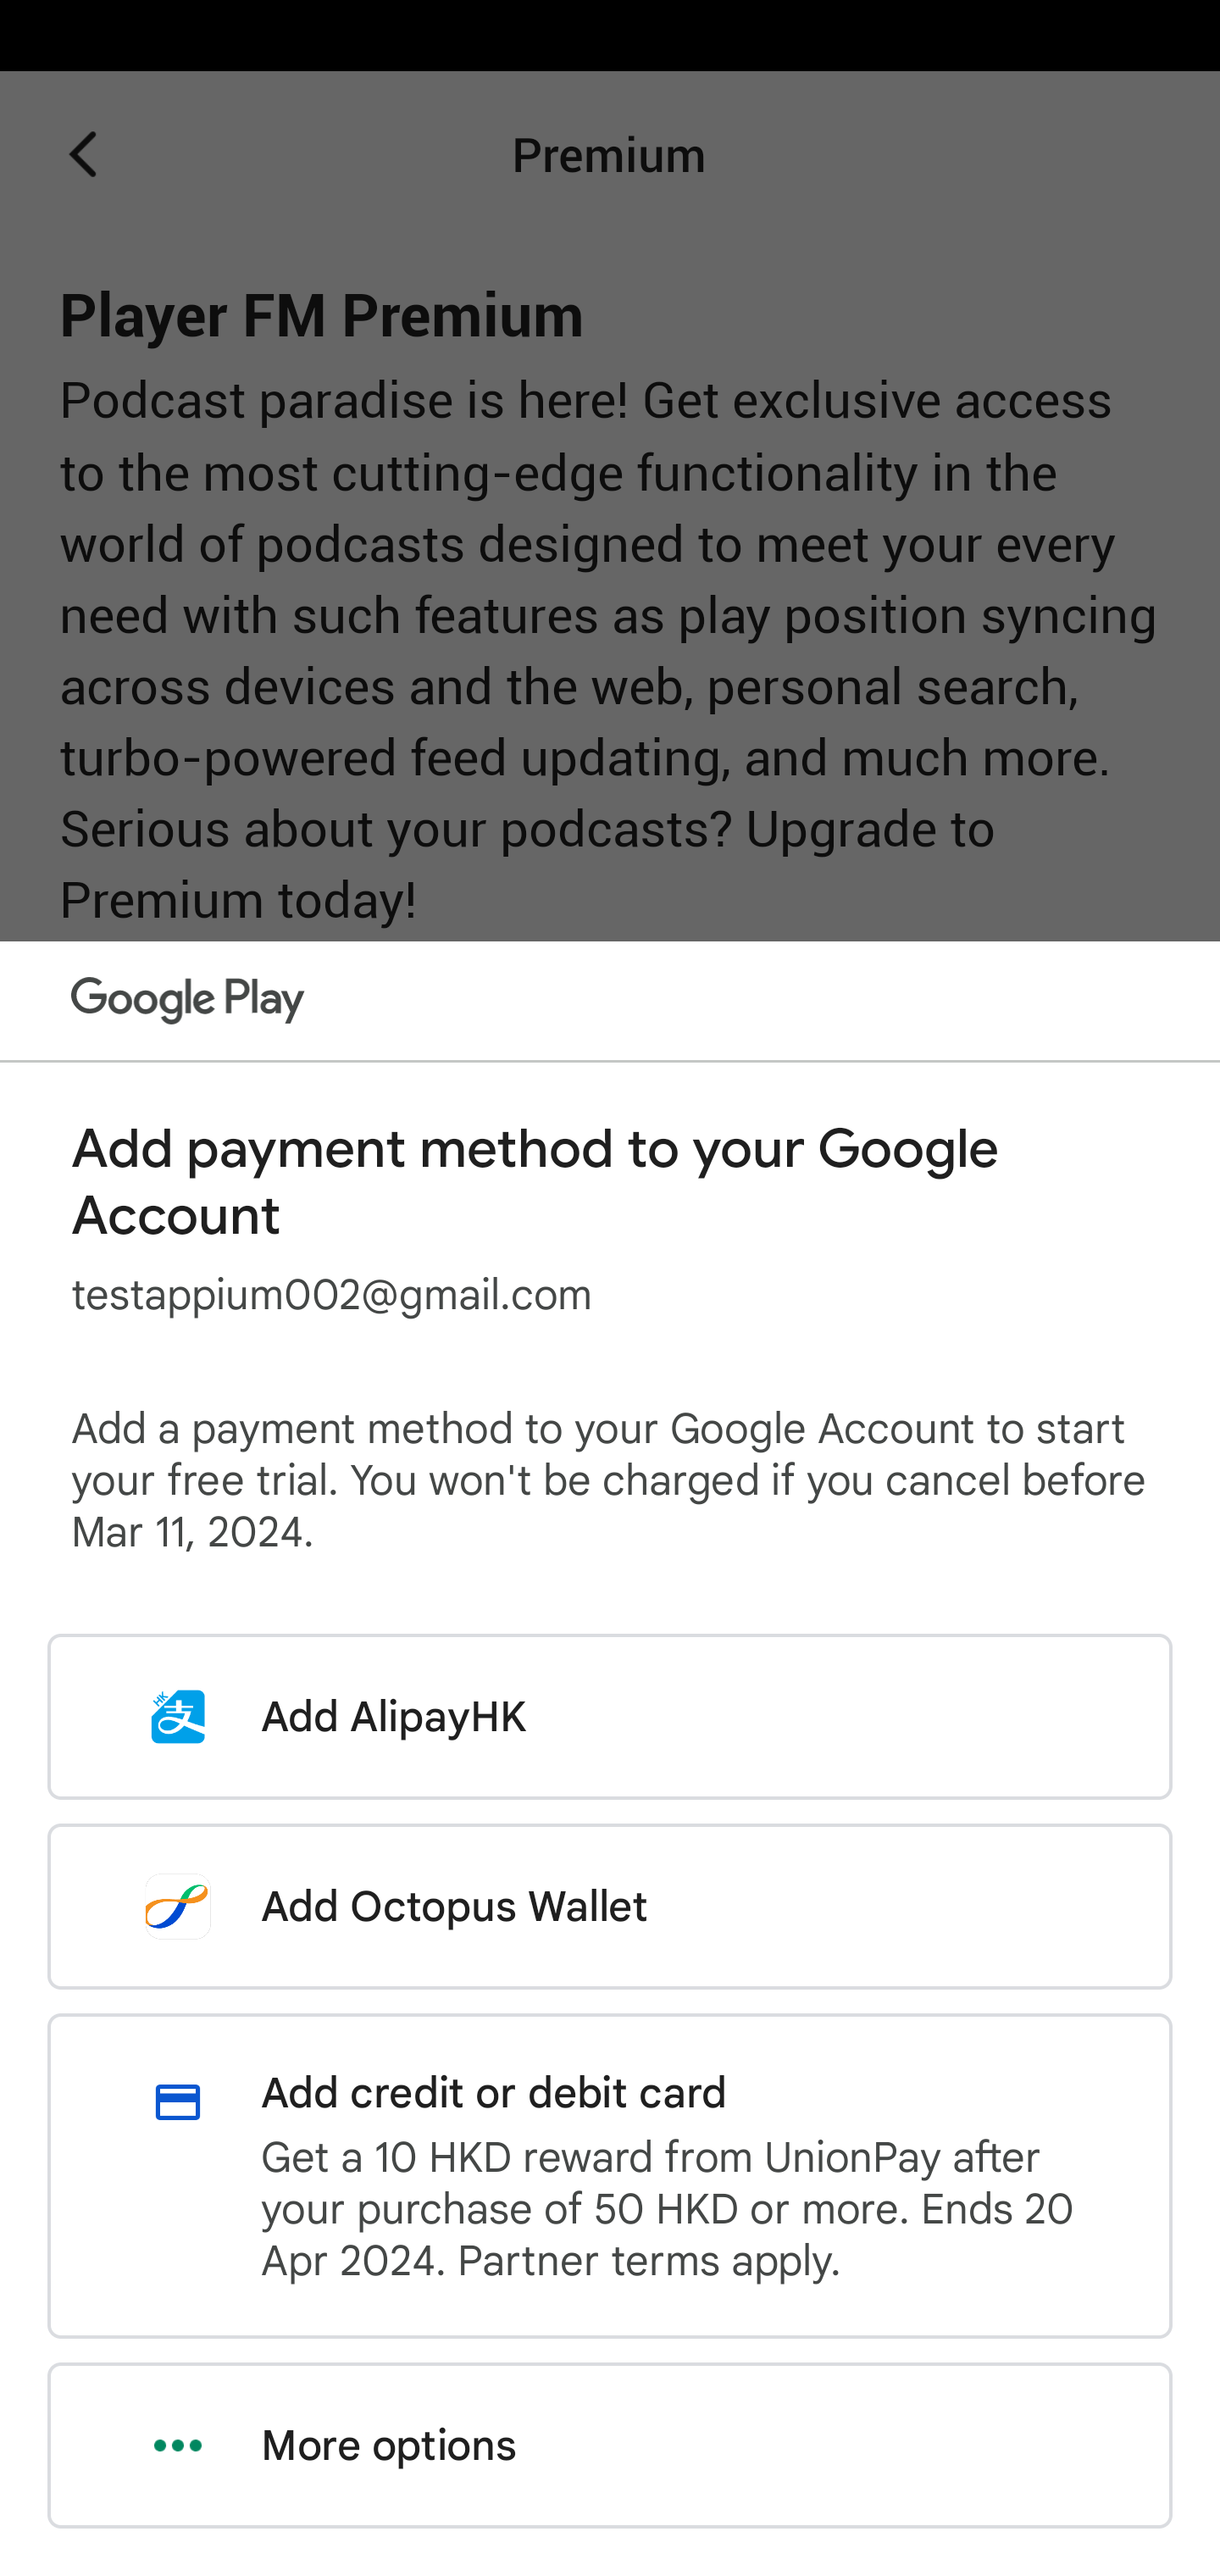 This screenshot has height=2576, width=1220. Describe the element at coordinates (610, 1717) in the screenshot. I see `Add AlipayHK` at that location.